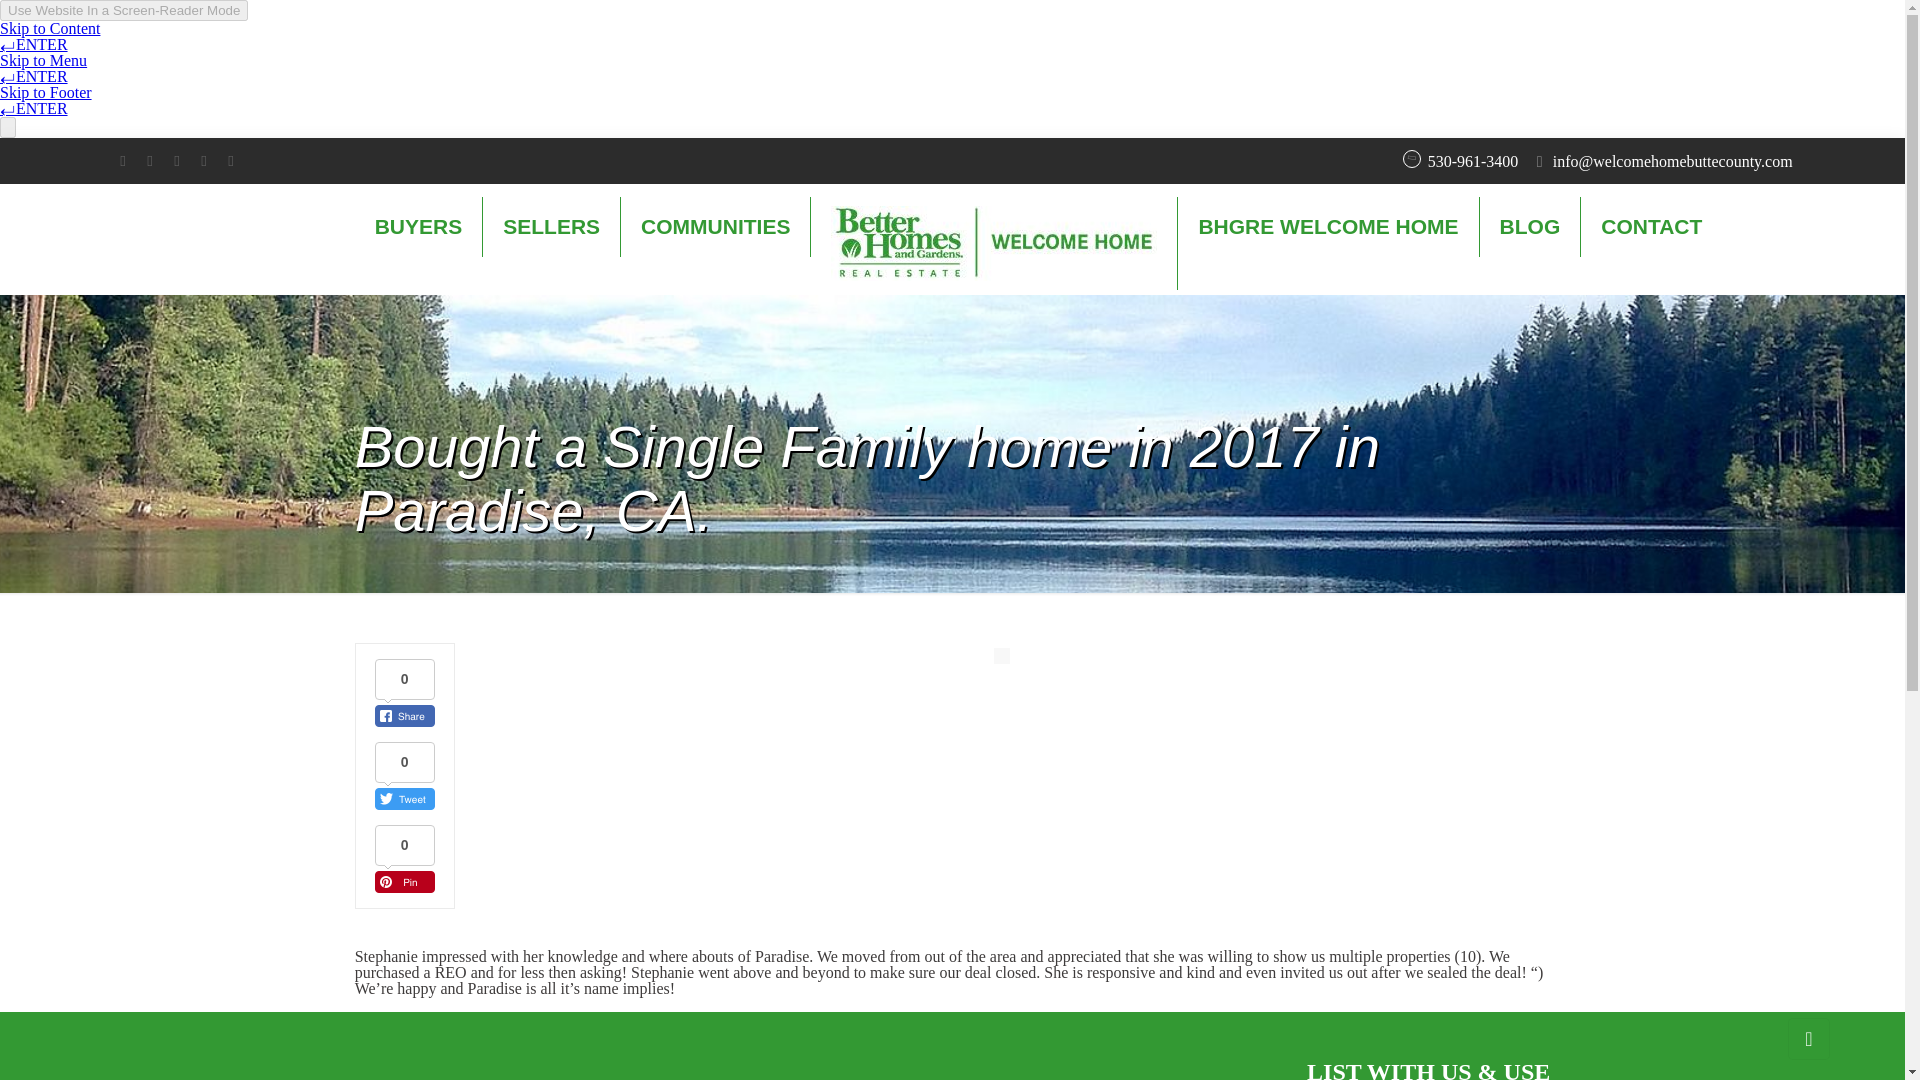 Image resolution: width=1920 pixels, height=1080 pixels. I want to click on Instagram, so click(230, 160).